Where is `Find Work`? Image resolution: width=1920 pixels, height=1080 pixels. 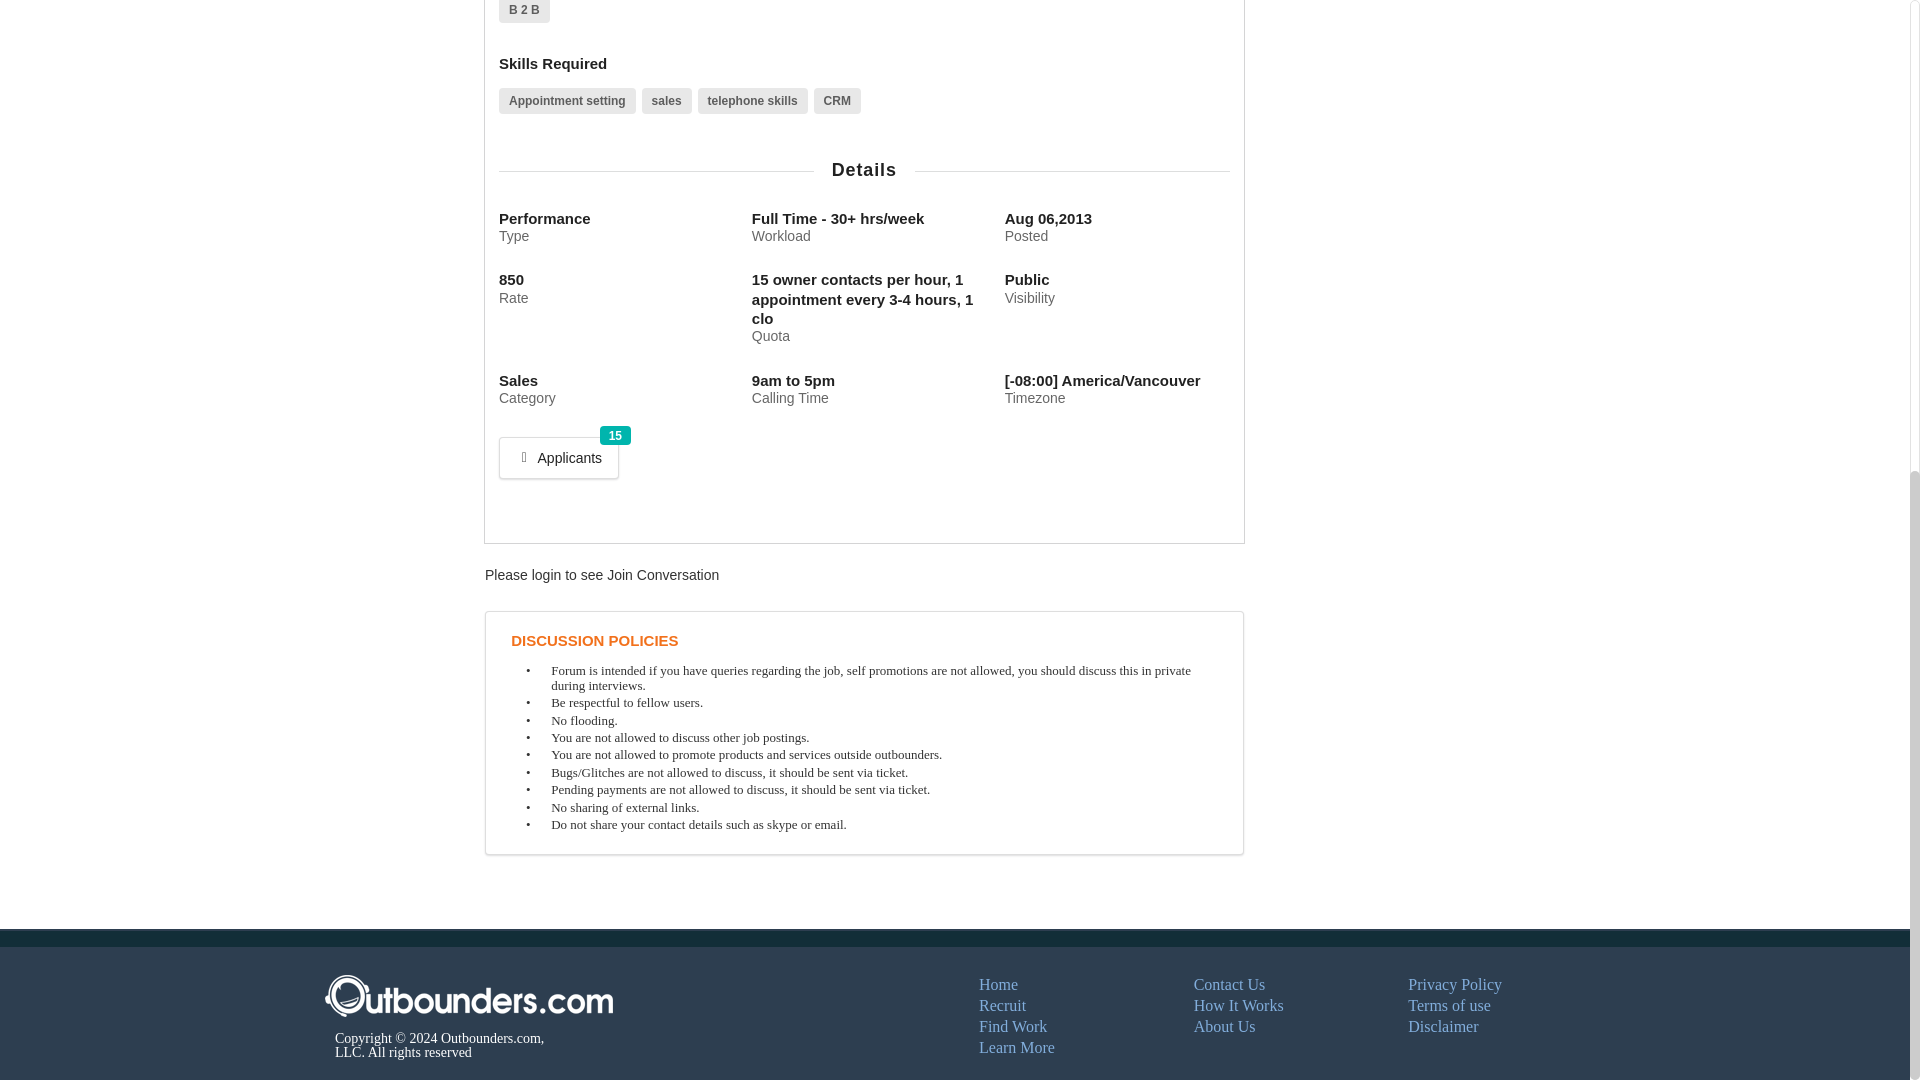
Find Work is located at coordinates (1012, 1026).